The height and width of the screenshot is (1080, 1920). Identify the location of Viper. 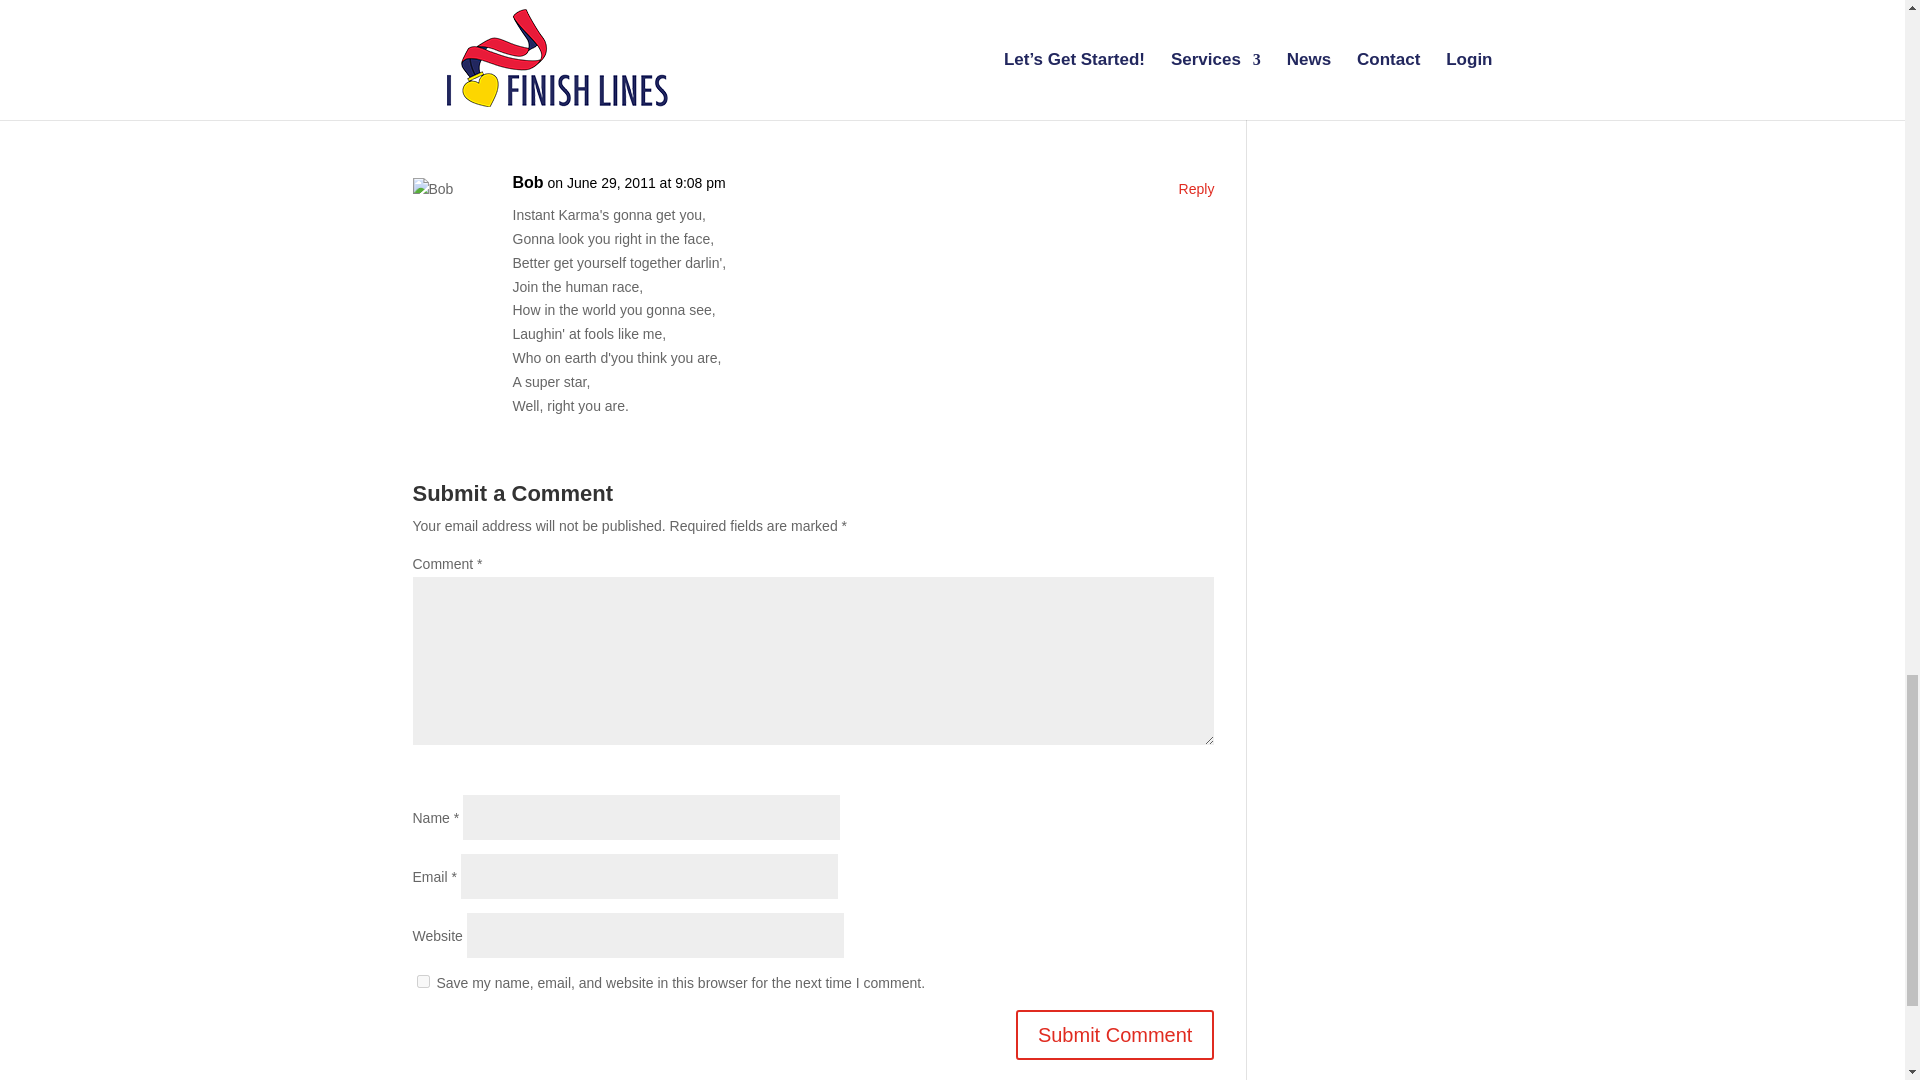
(532, 48).